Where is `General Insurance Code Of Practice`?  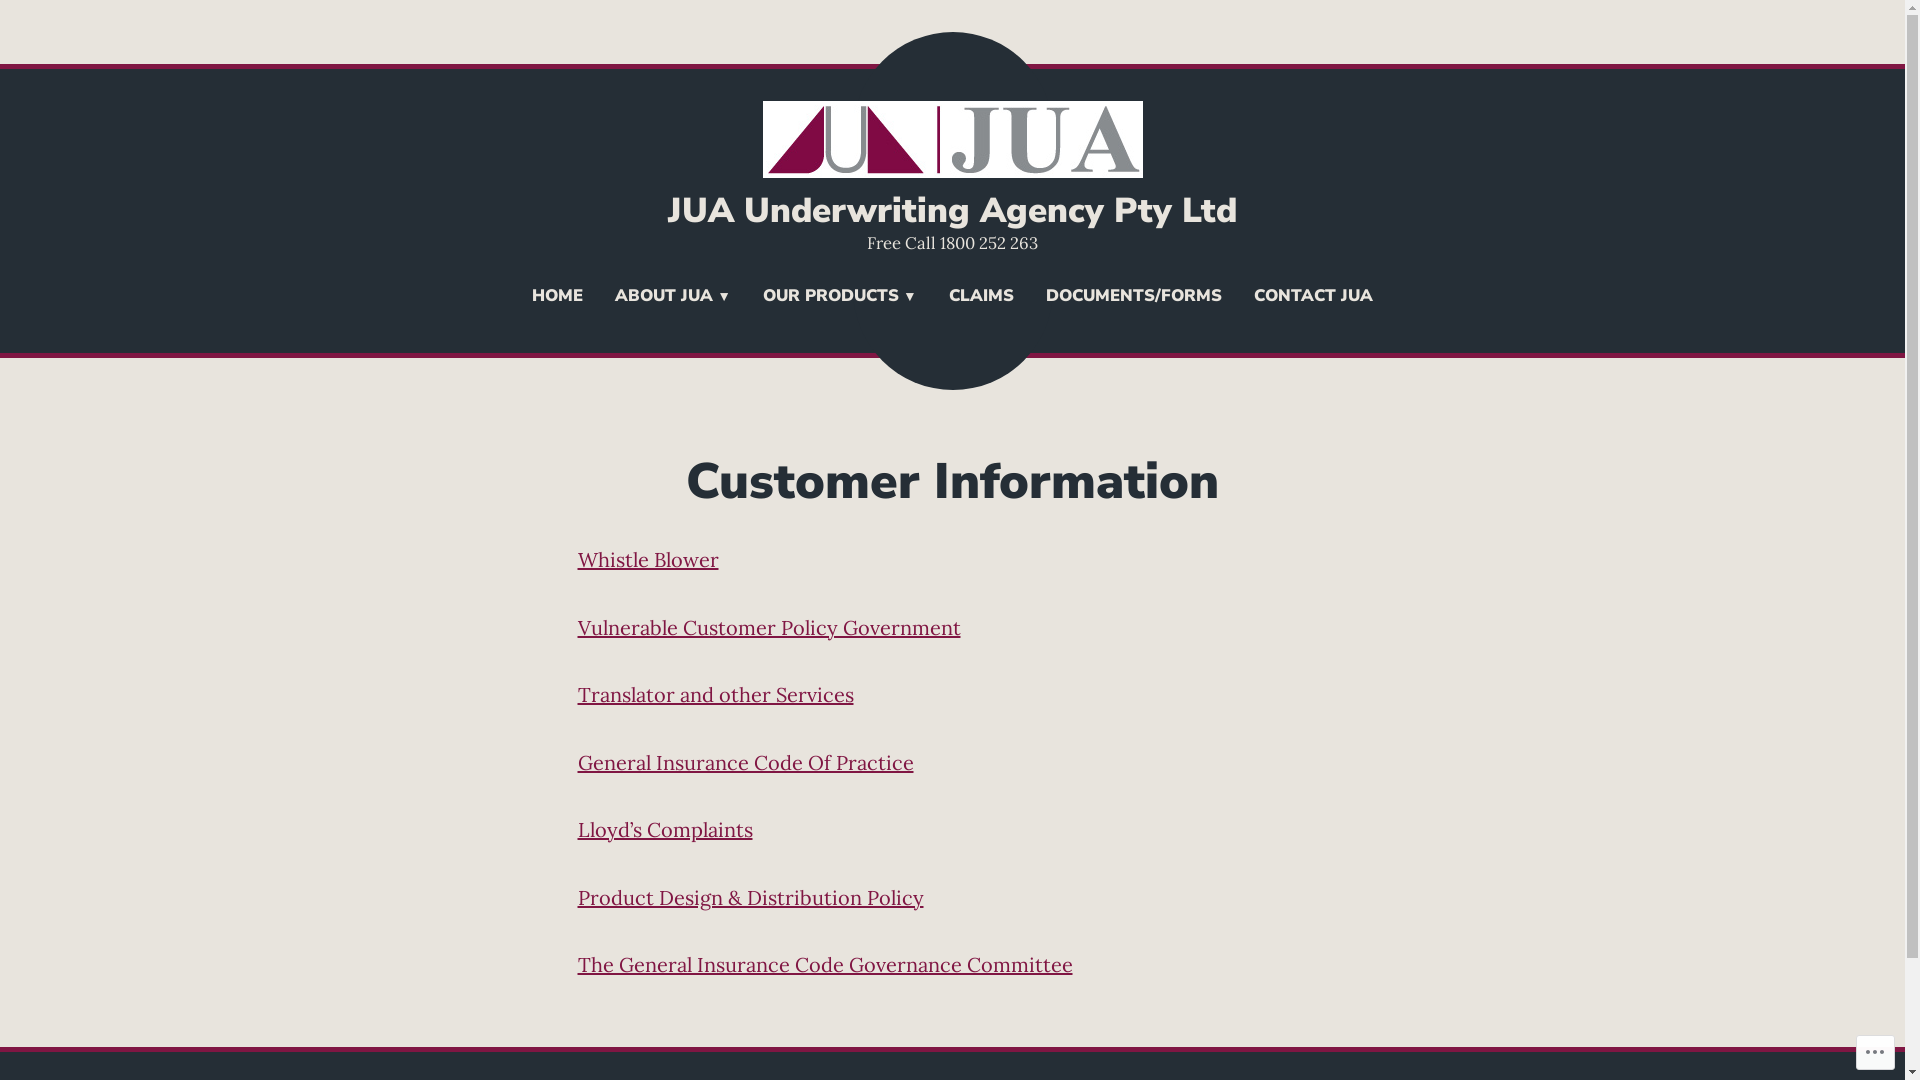
General Insurance Code Of Practice is located at coordinates (746, 762).